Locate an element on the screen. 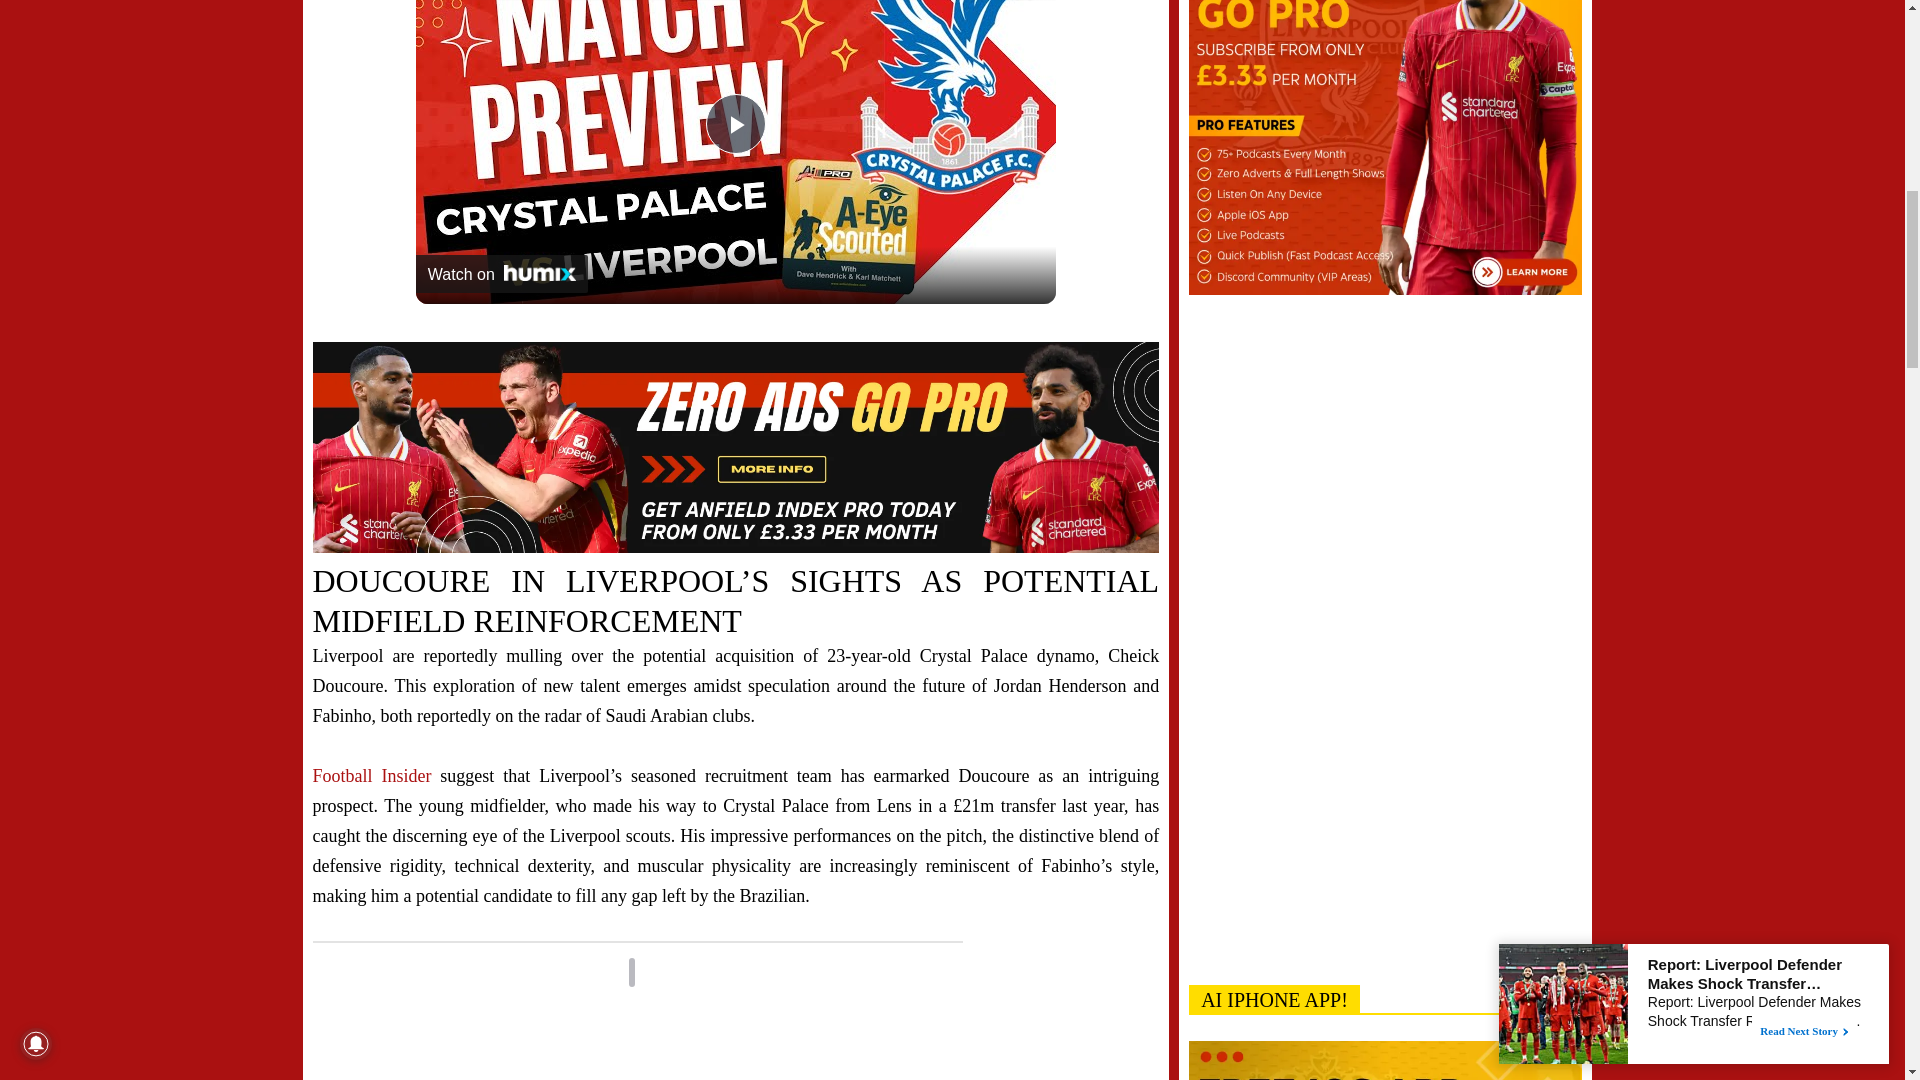 The image size is (1920, 1080). share is located at coordinates (1016, 4).